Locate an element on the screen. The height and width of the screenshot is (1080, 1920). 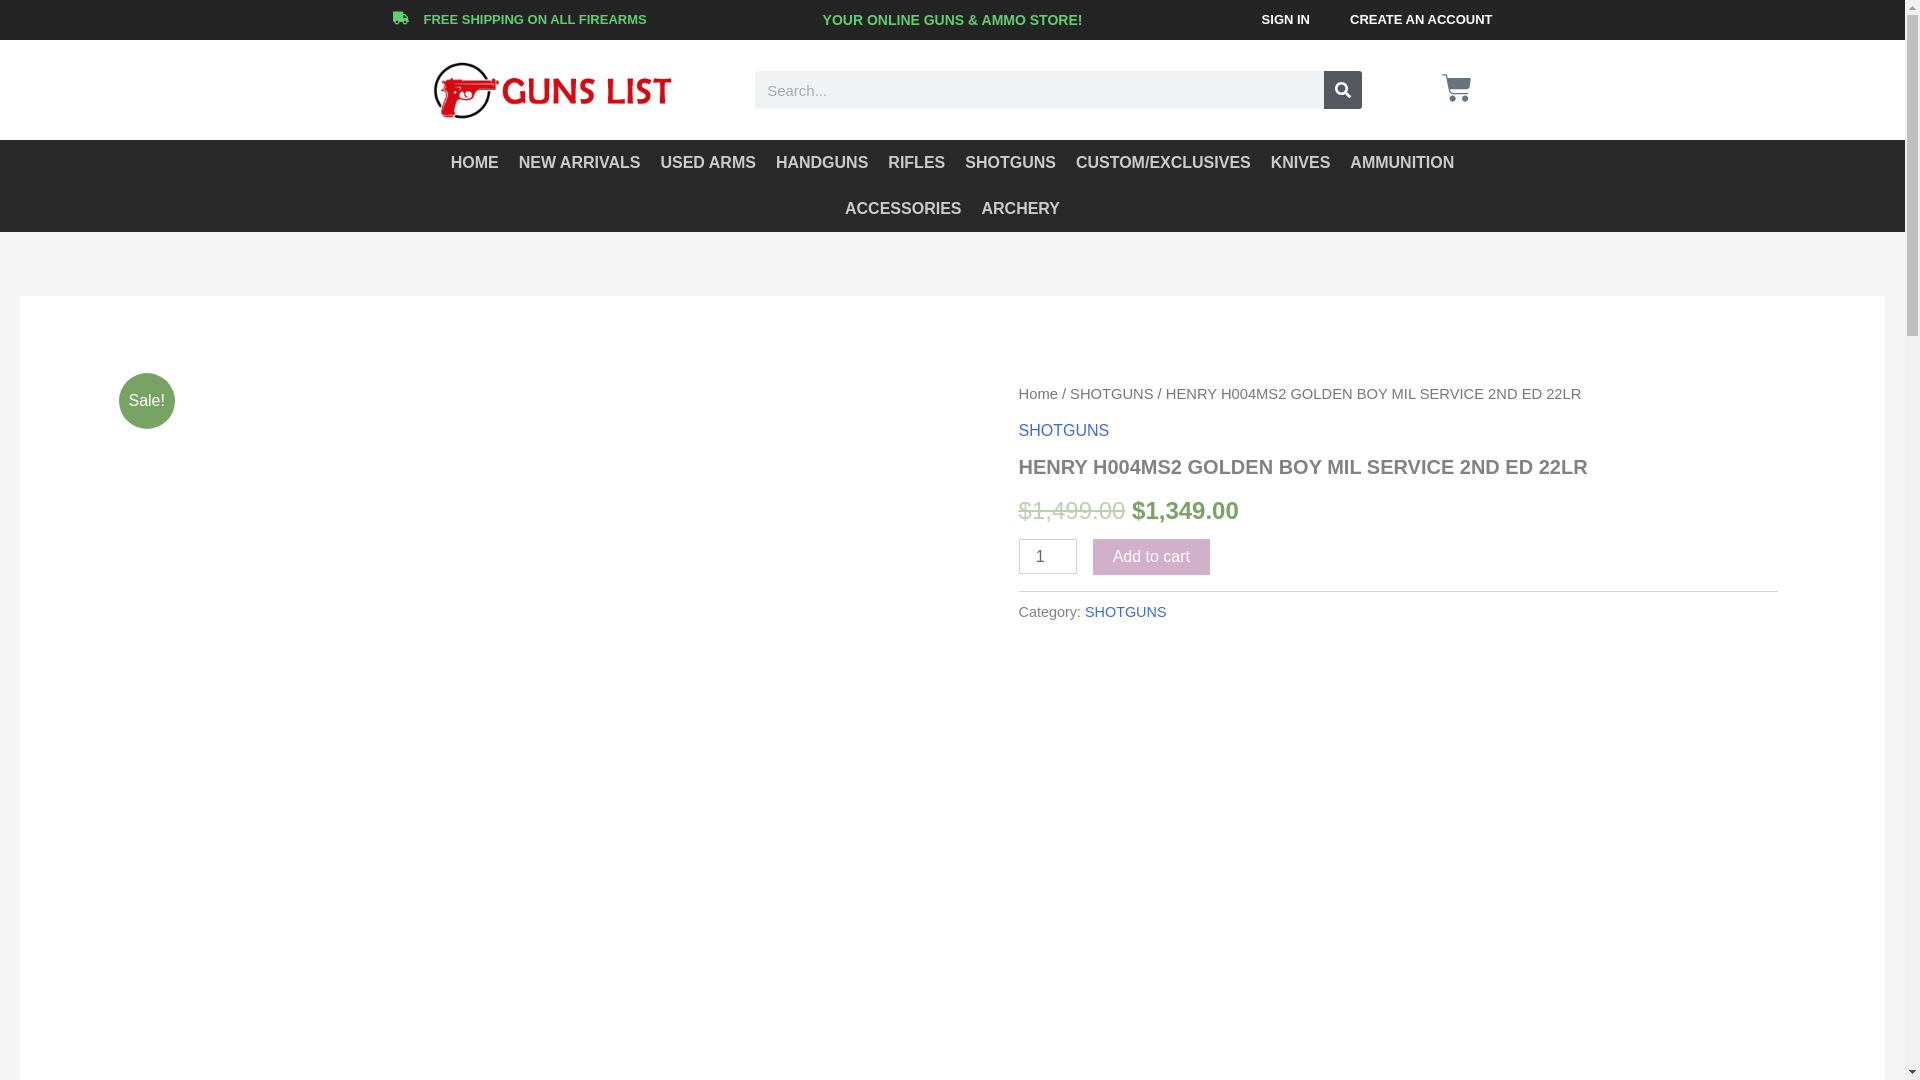
HOME is located at coordinates (474, 162).